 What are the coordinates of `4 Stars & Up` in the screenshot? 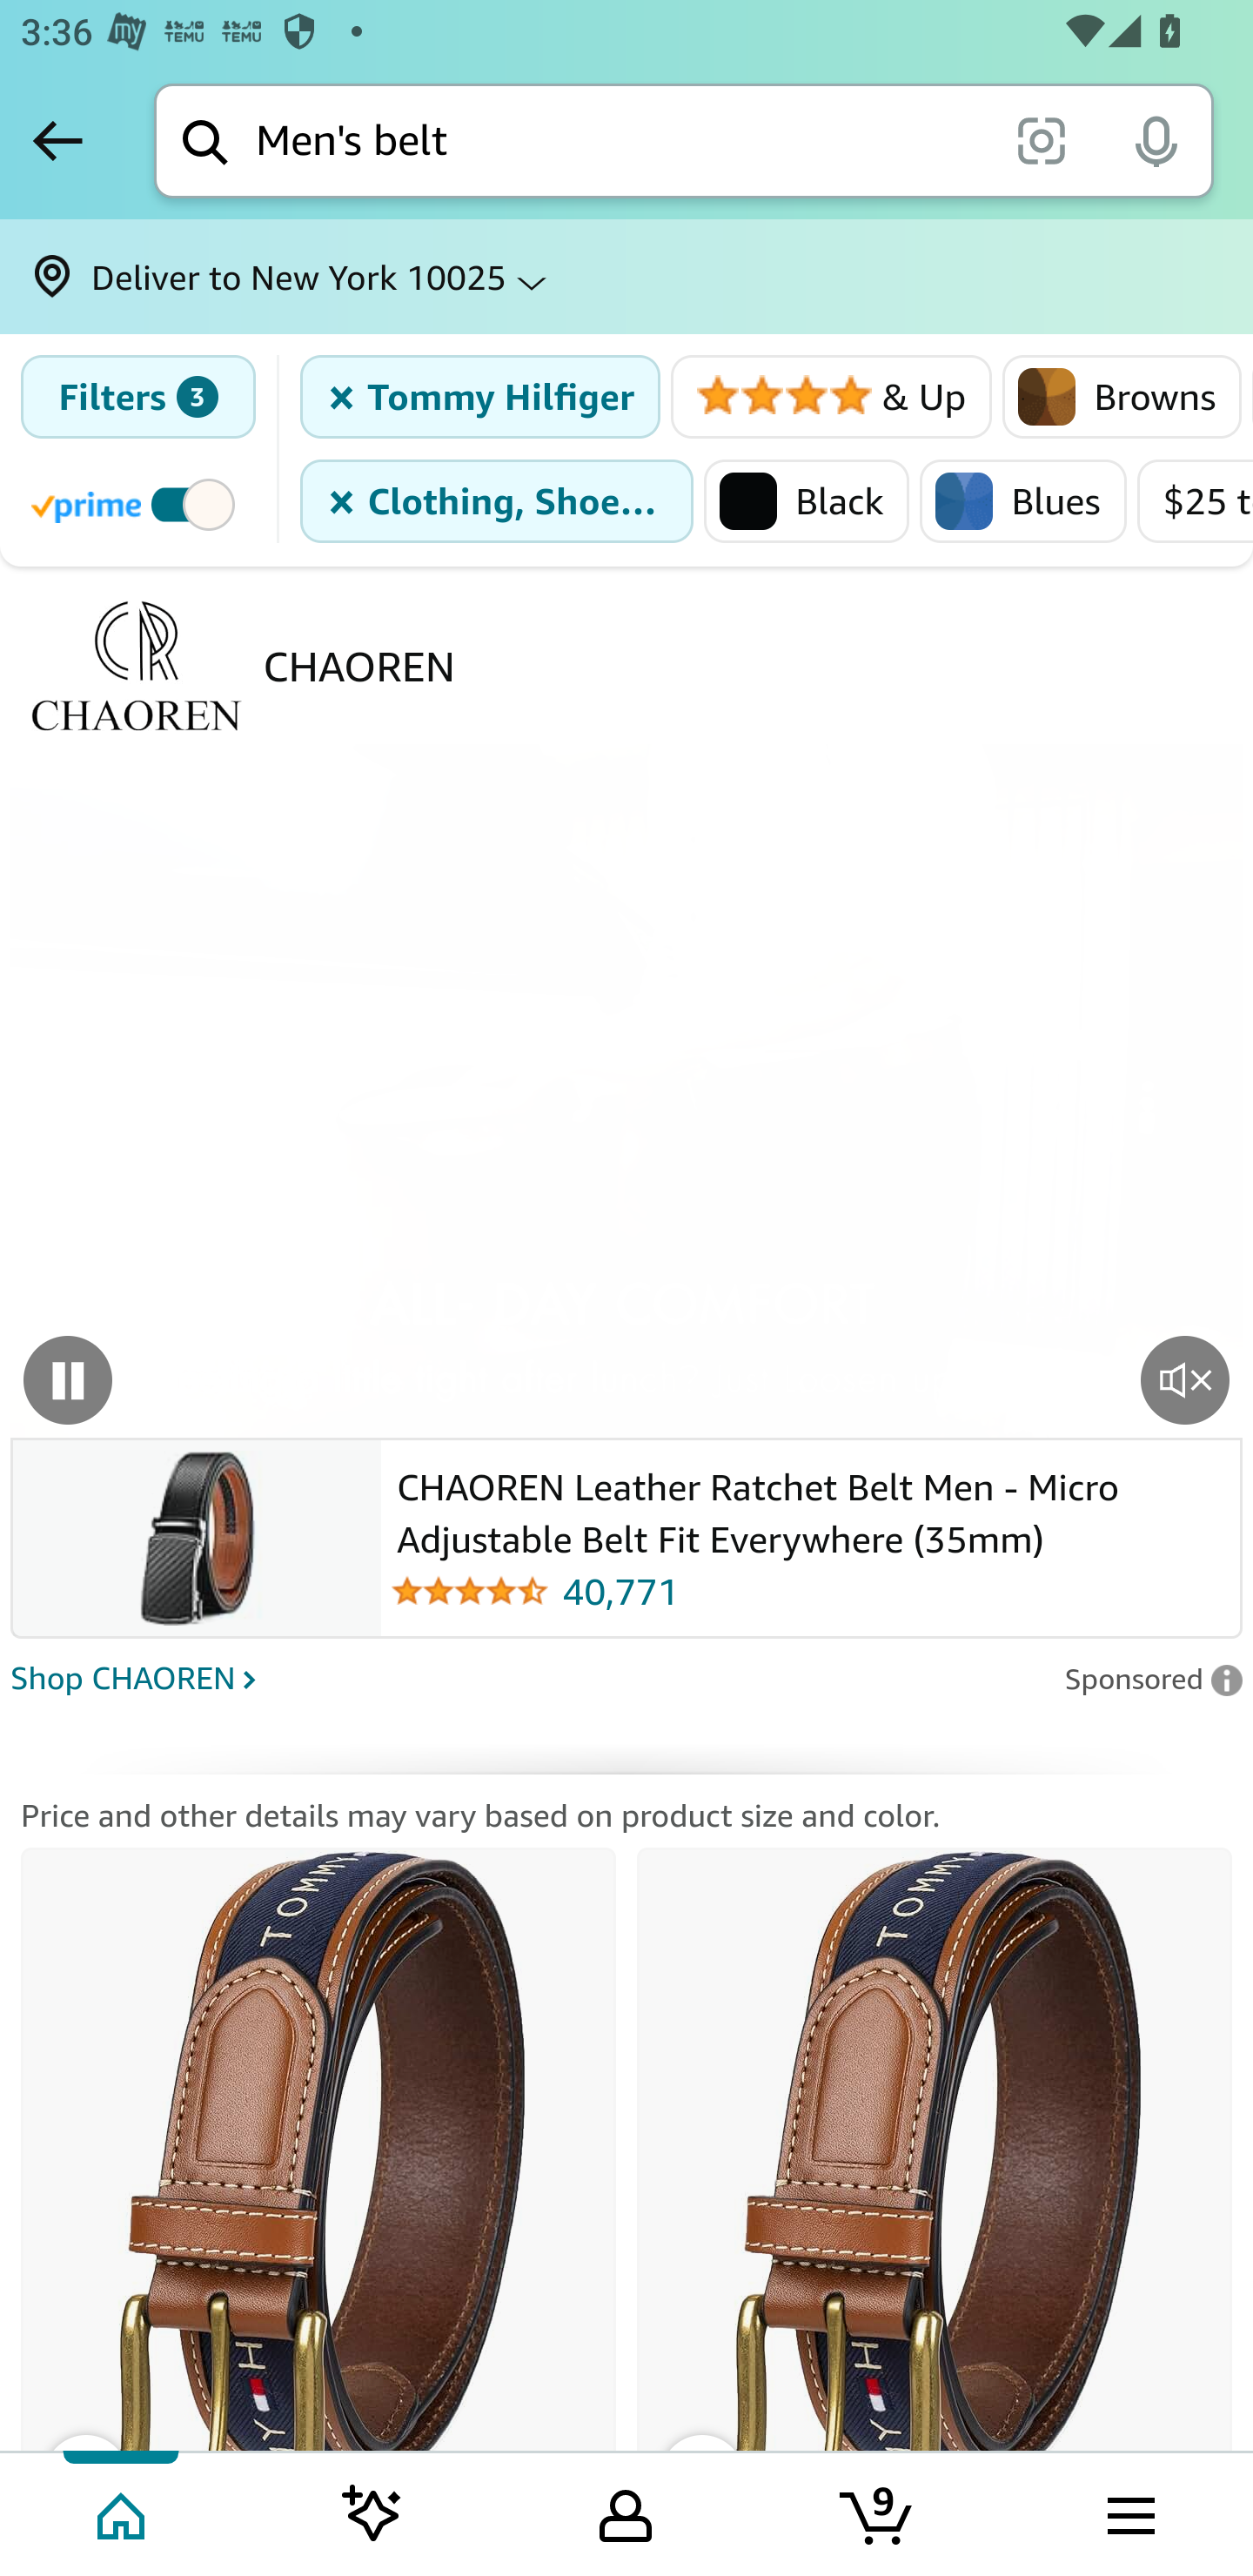 It's located at (832, 397).